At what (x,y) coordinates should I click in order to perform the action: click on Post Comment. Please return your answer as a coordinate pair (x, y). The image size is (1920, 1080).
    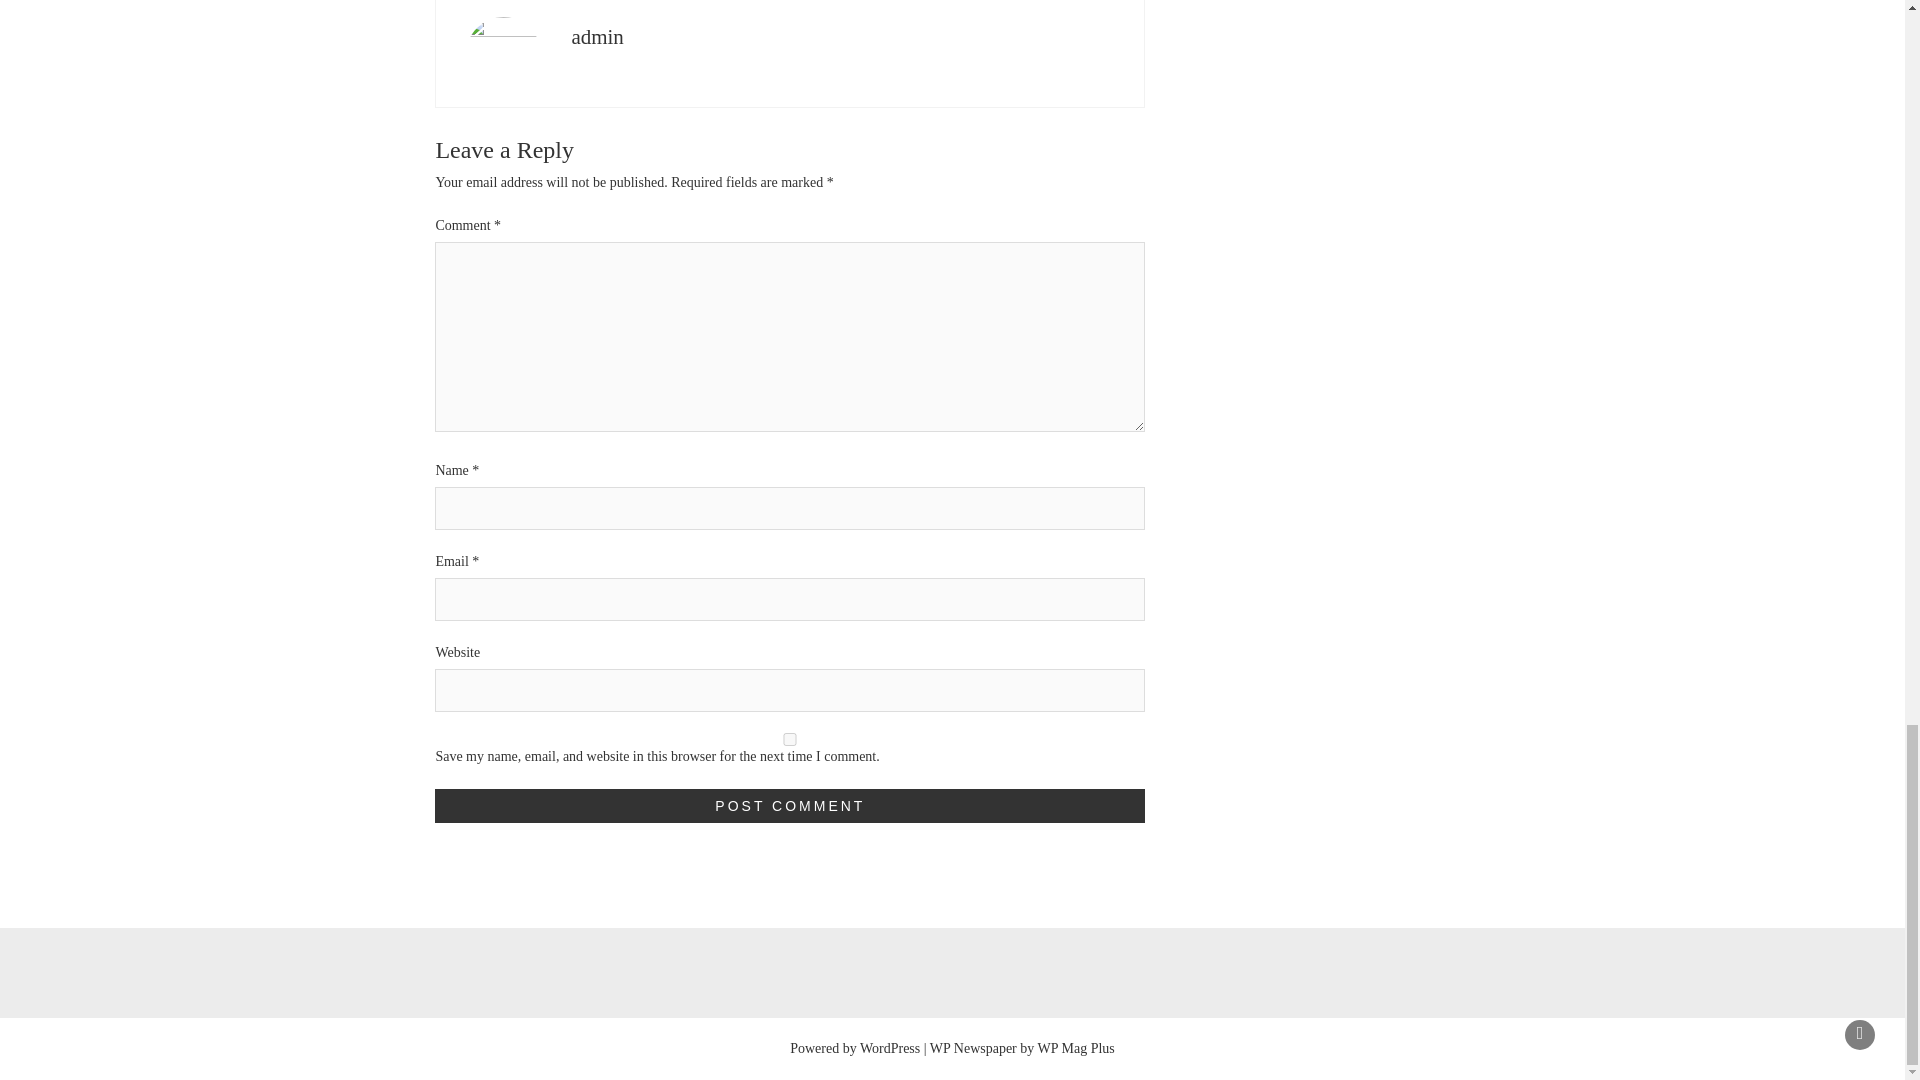
    Looking at the image, I should click on (790, 804).